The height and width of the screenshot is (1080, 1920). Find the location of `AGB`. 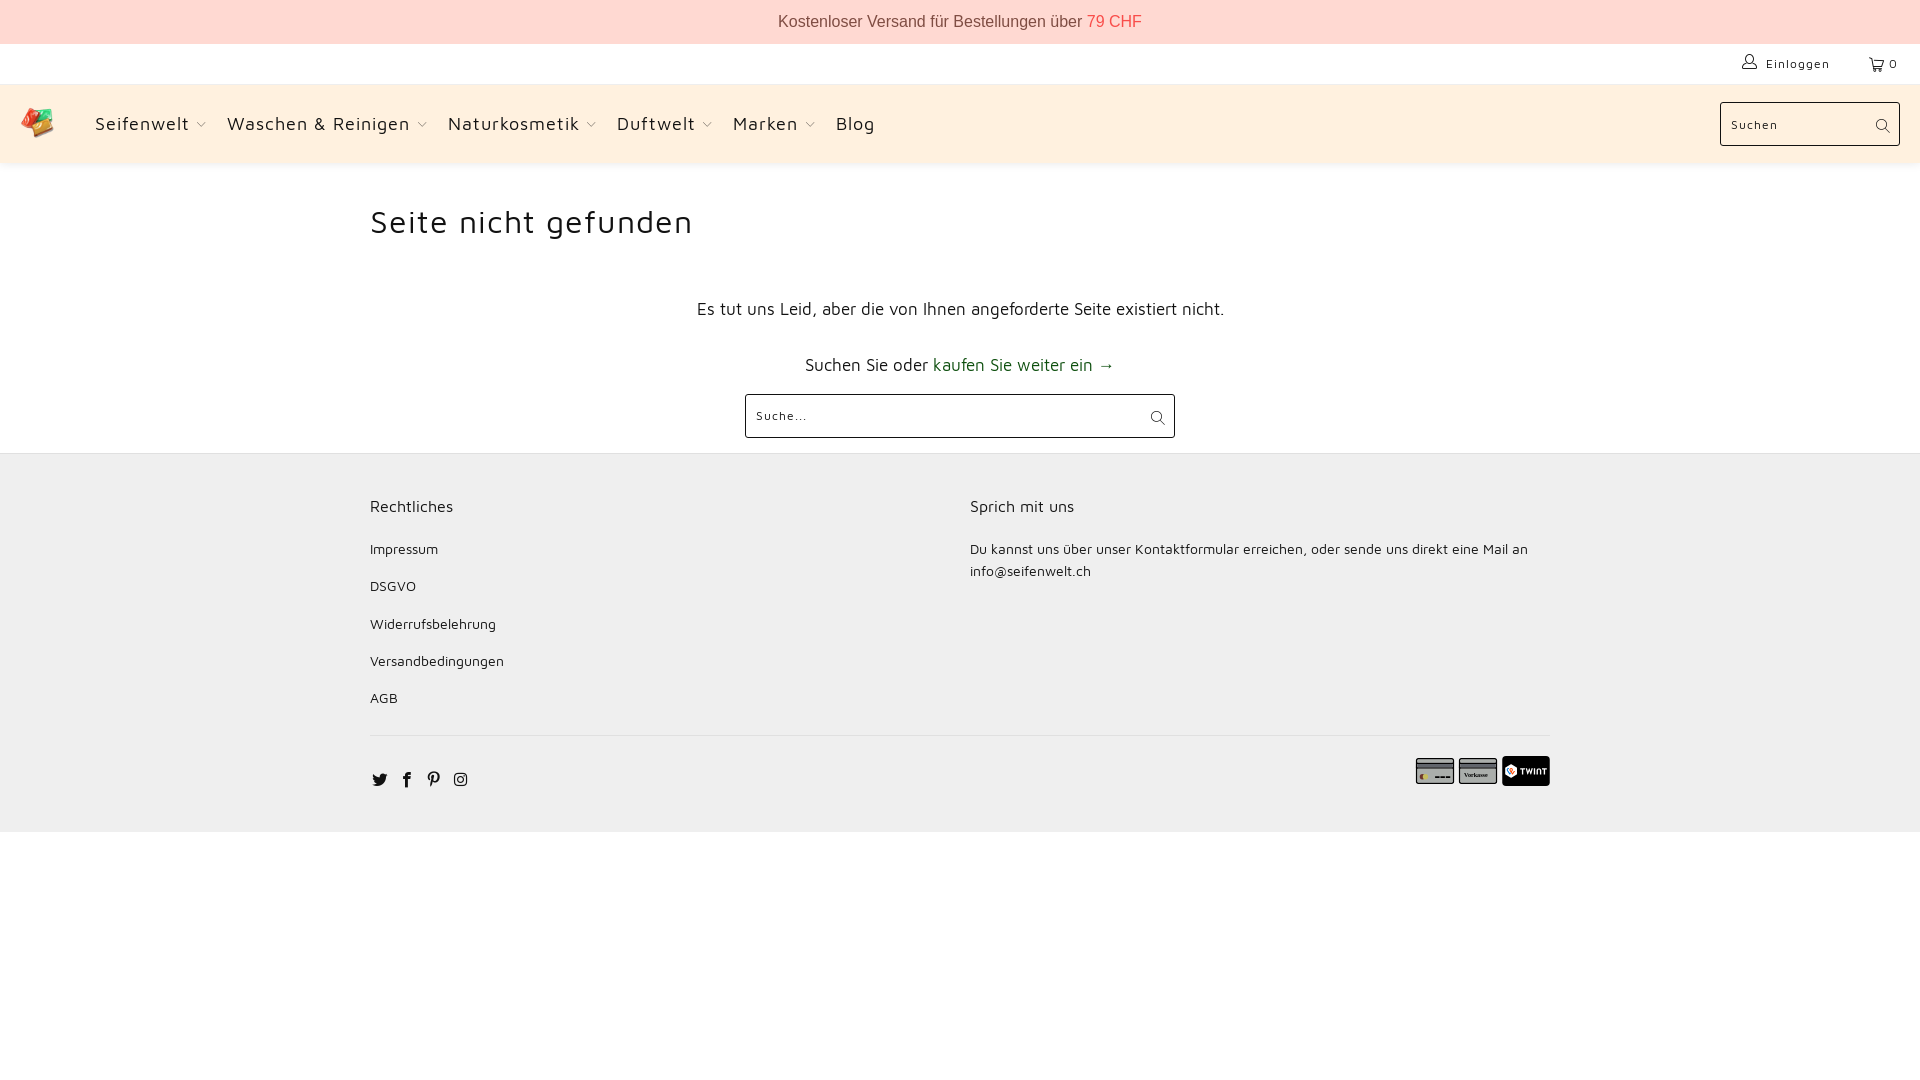

AGB is located at coordinates (384, 698).